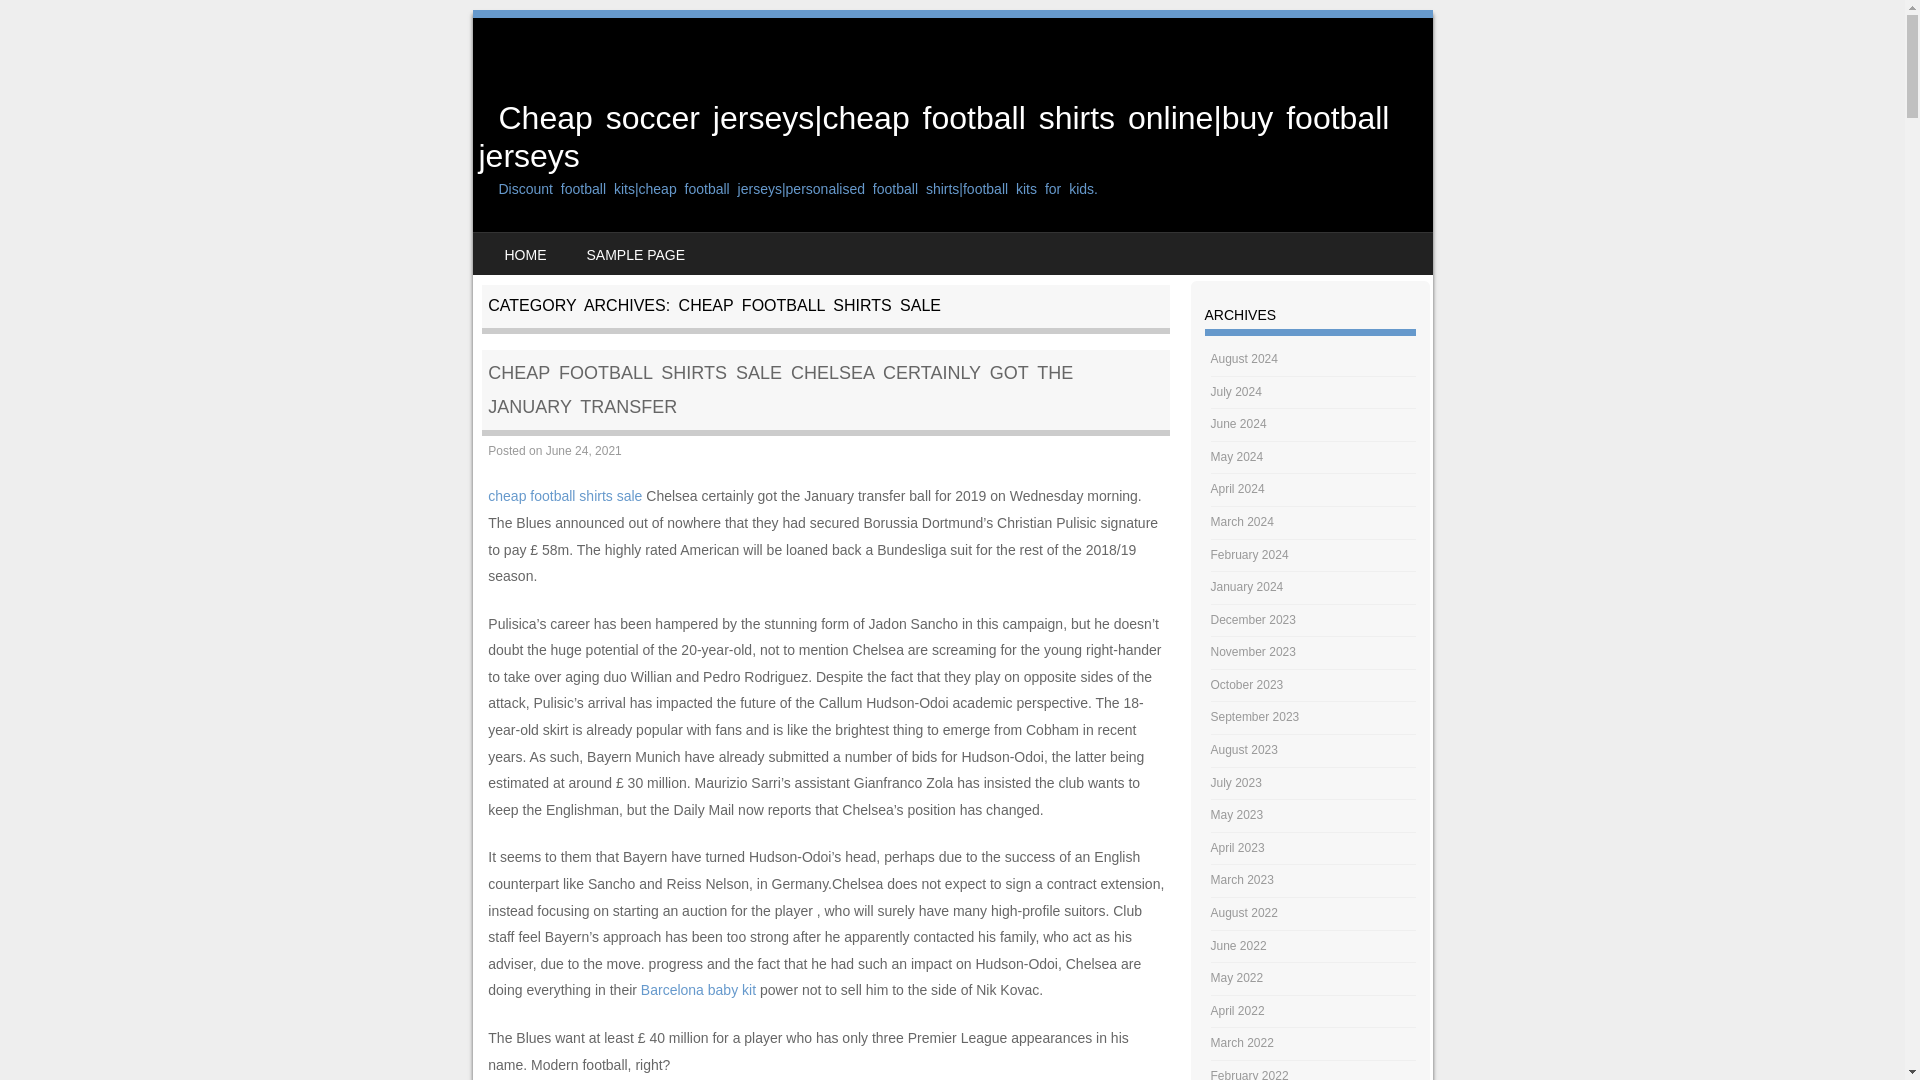 The width and height of the screenshot is (1920, 1080). I want to click on February 2024, so click(1250, 554).